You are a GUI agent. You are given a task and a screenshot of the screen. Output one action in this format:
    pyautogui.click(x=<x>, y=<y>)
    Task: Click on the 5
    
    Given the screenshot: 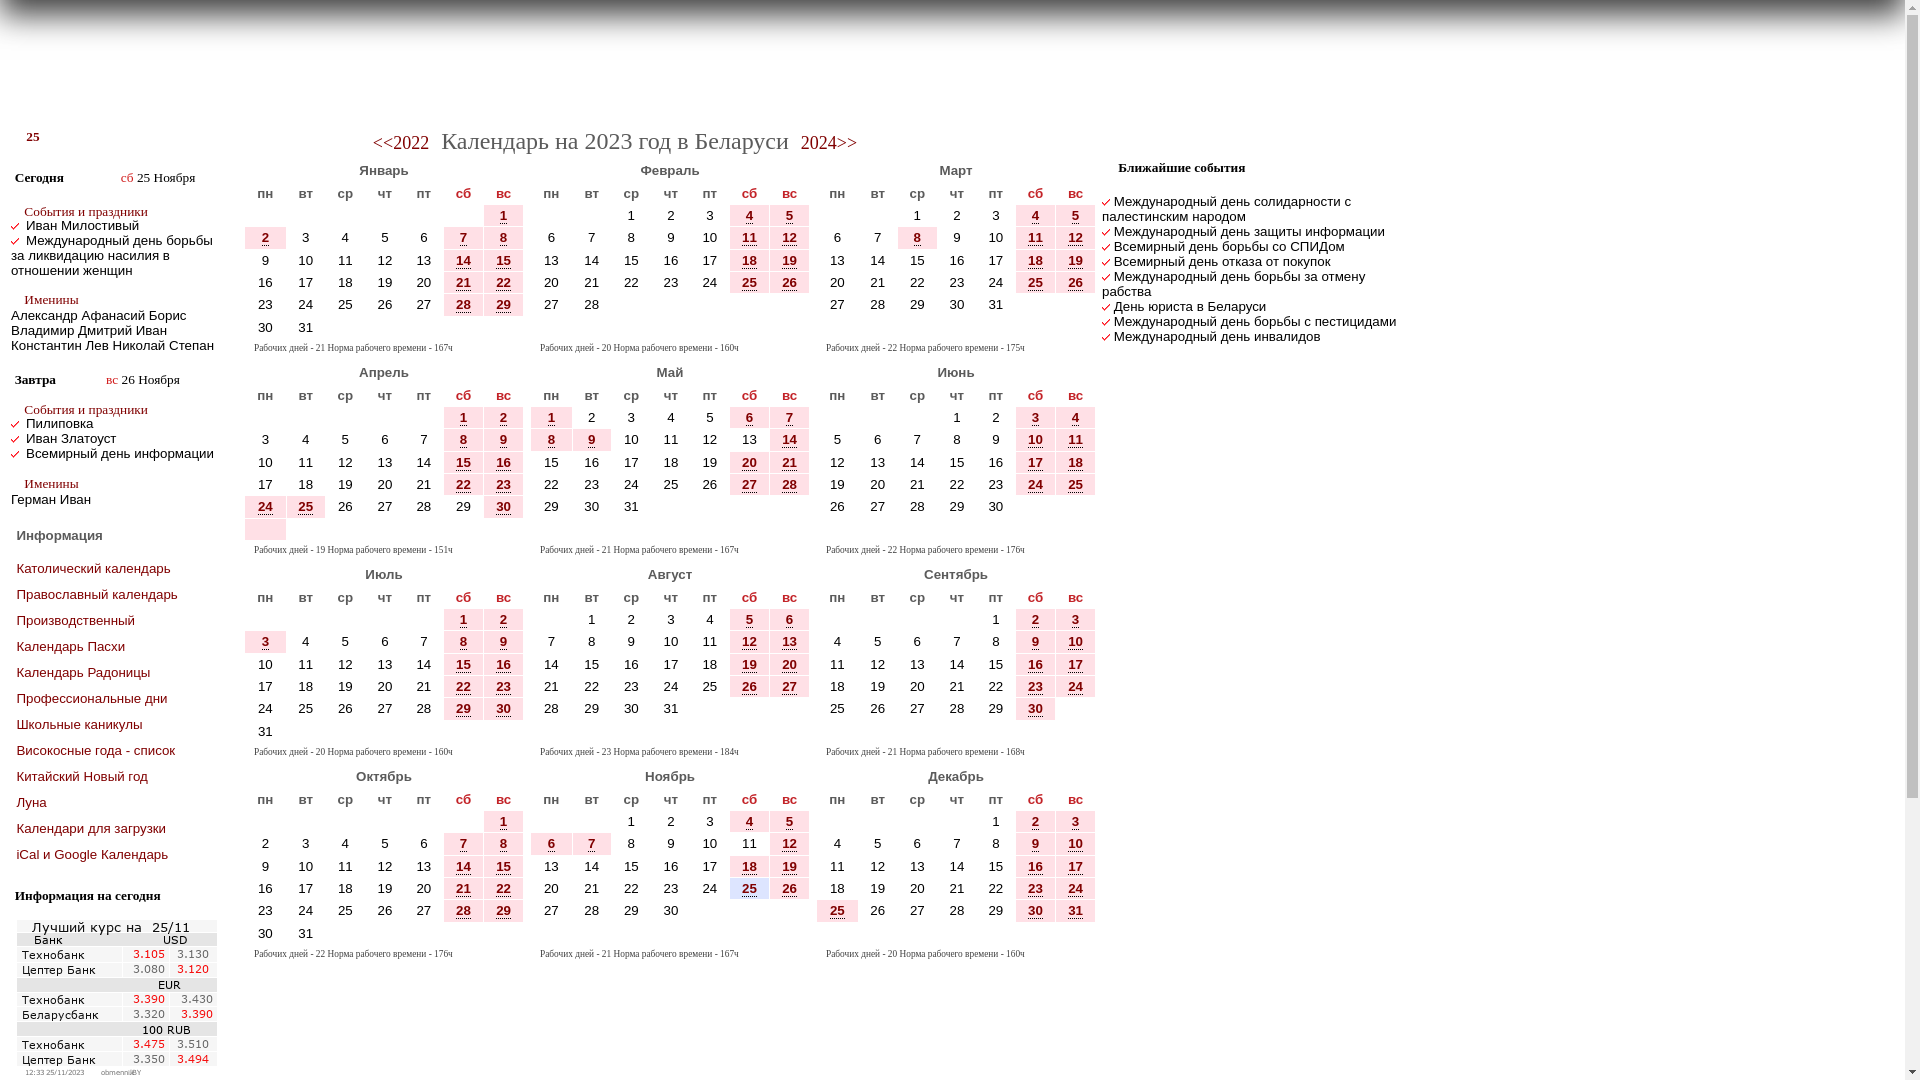 What is the action you would take?
    pyautogui.click(x=790, y=822)
    